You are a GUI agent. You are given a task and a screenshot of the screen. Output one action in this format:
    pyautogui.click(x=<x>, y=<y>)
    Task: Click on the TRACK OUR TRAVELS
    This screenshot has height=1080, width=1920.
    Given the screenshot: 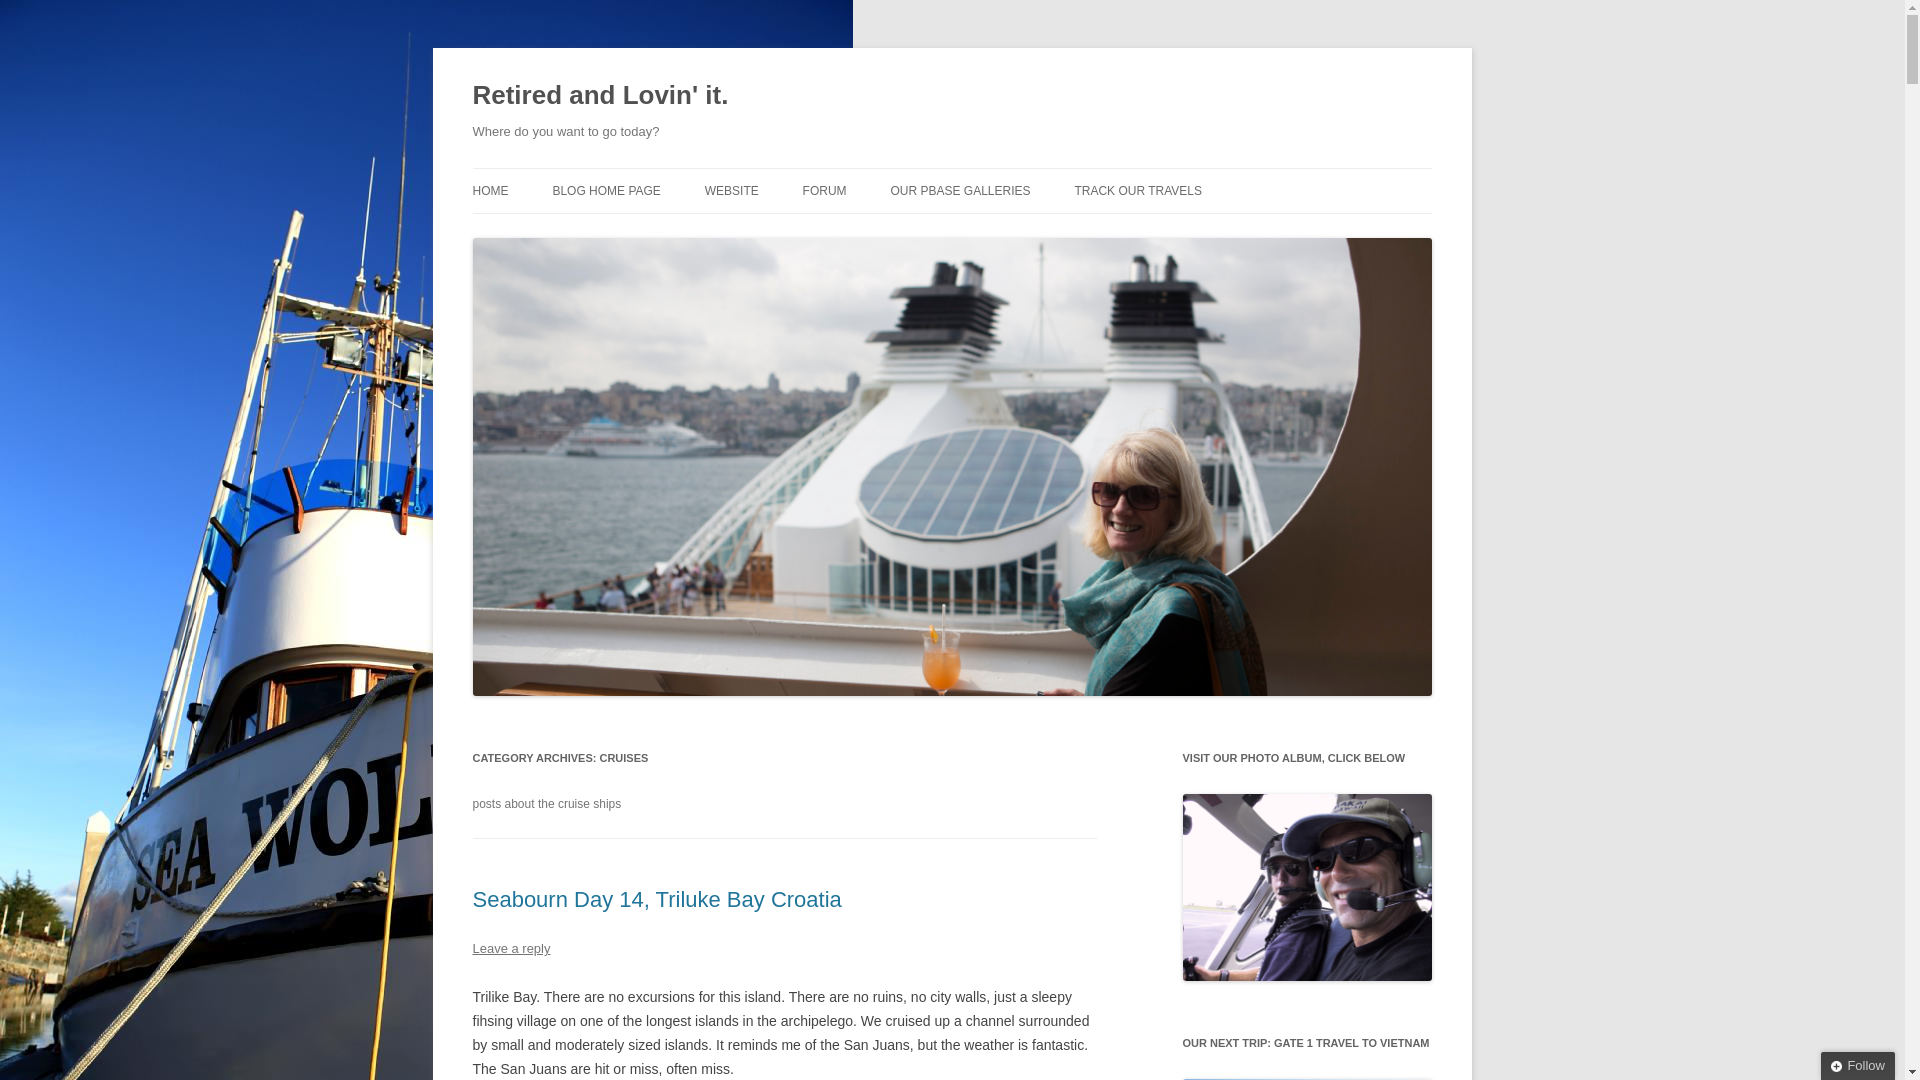 What is the action you would take?
    pyautogui.click(x=1137, y=190)
    